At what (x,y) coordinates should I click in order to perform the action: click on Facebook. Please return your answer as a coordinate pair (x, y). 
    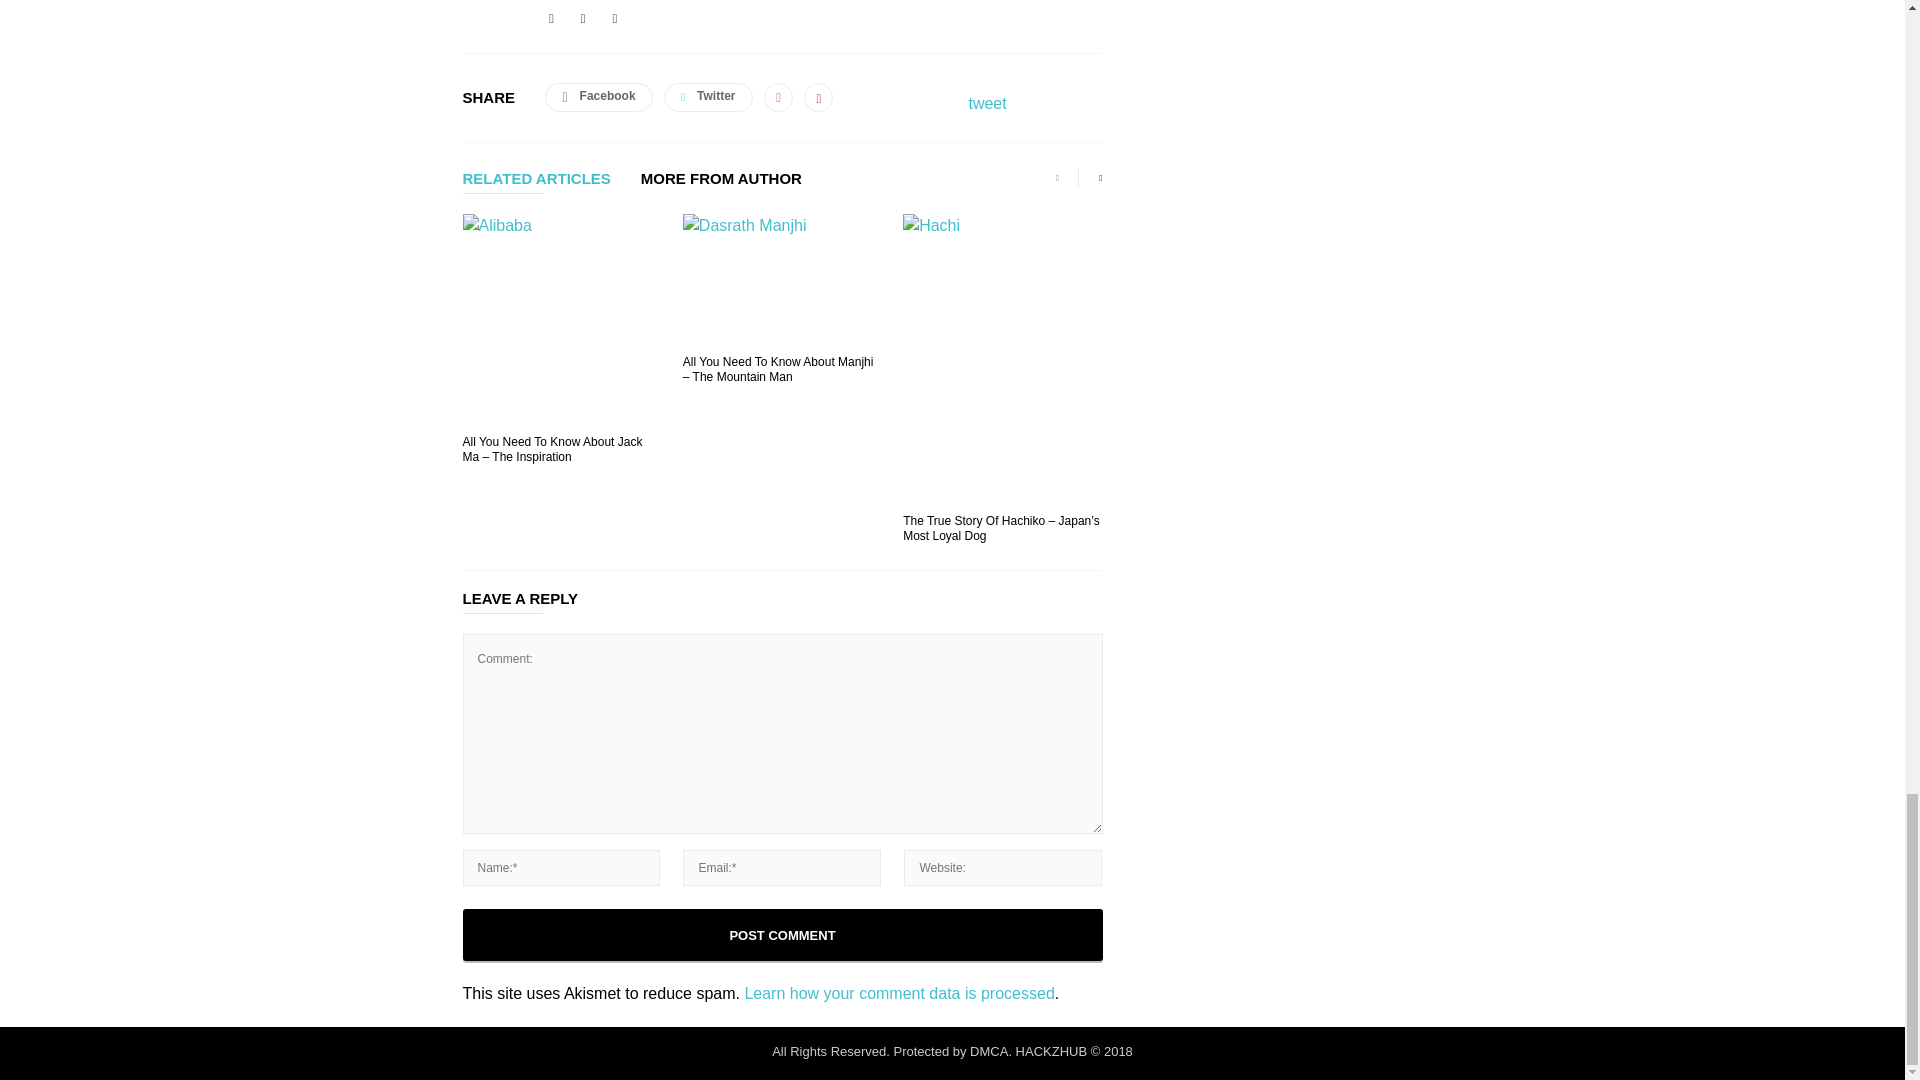
    Looking at the image, I should click on (552, 18).